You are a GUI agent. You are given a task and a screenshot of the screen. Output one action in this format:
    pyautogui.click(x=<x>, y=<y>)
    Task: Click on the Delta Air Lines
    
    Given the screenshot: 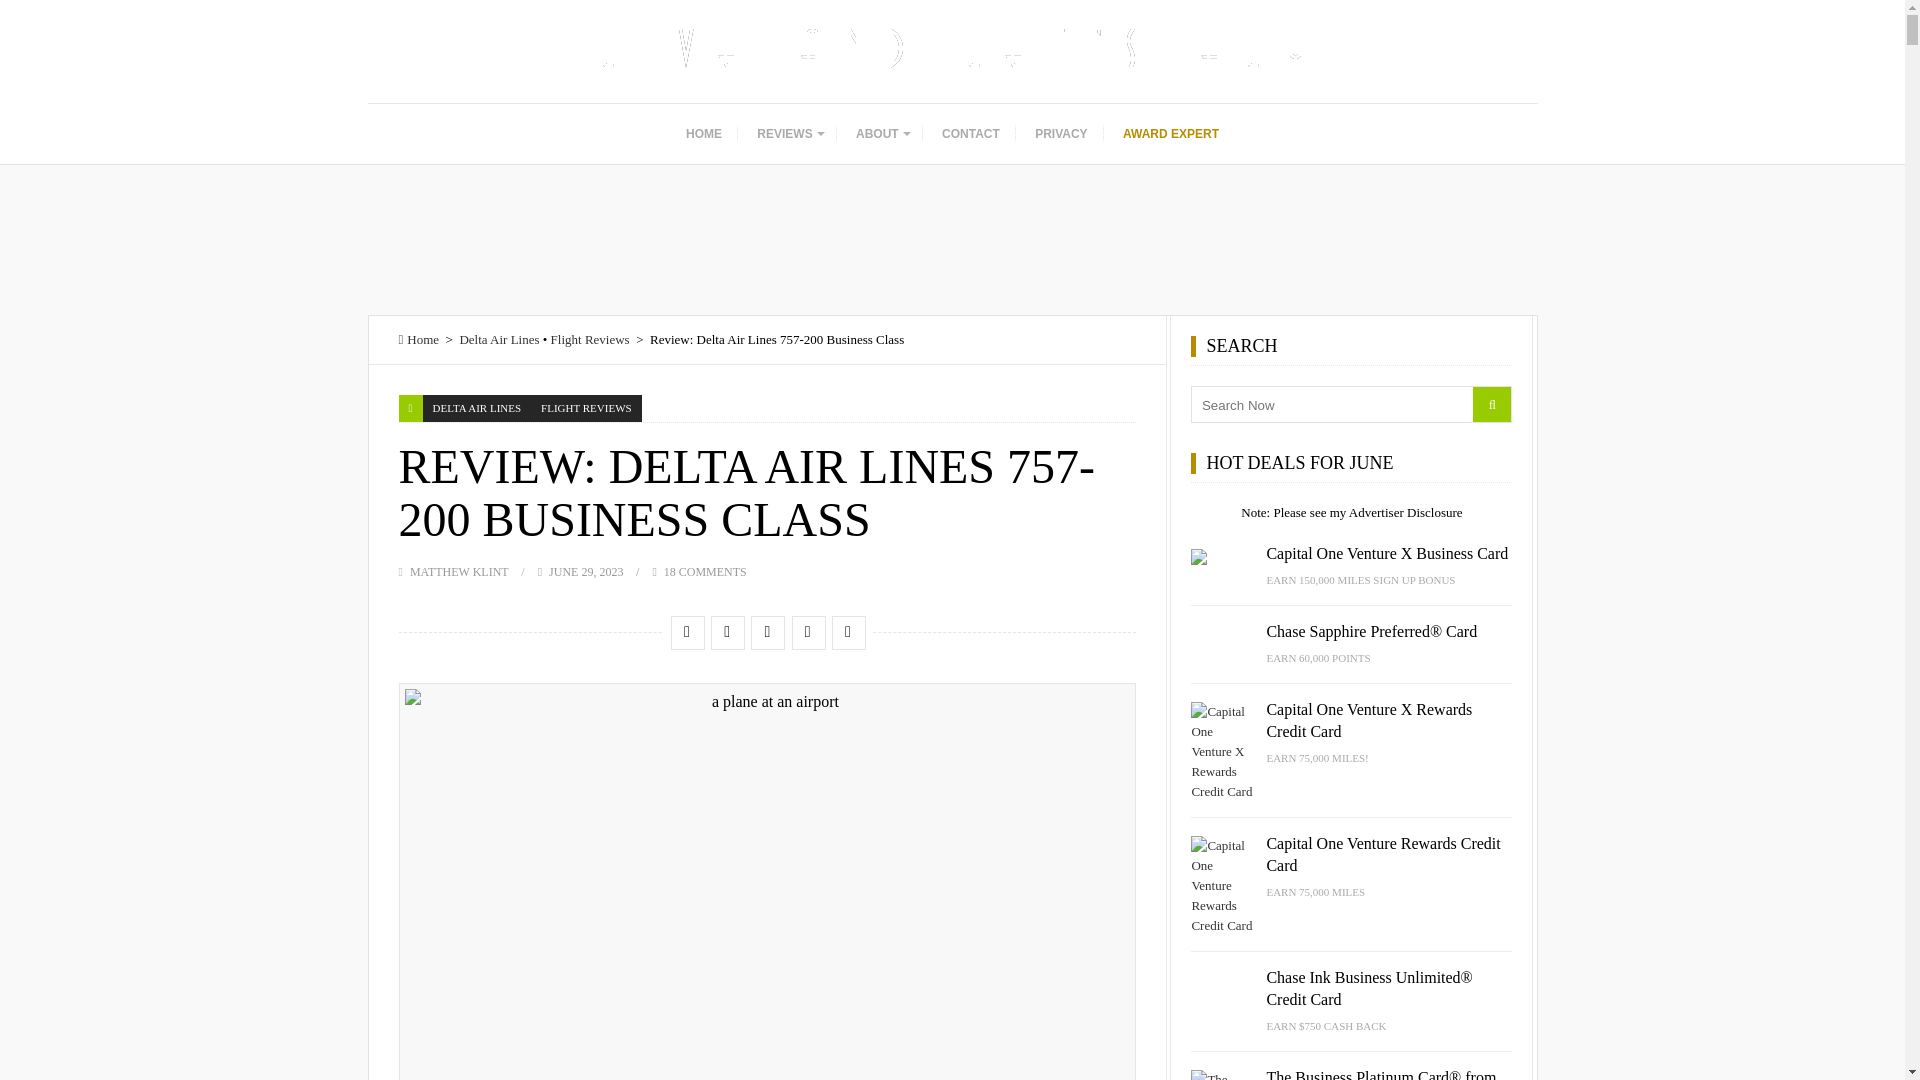 What is the action you would take?
    pyautogui.click(x=498, y=338)
    